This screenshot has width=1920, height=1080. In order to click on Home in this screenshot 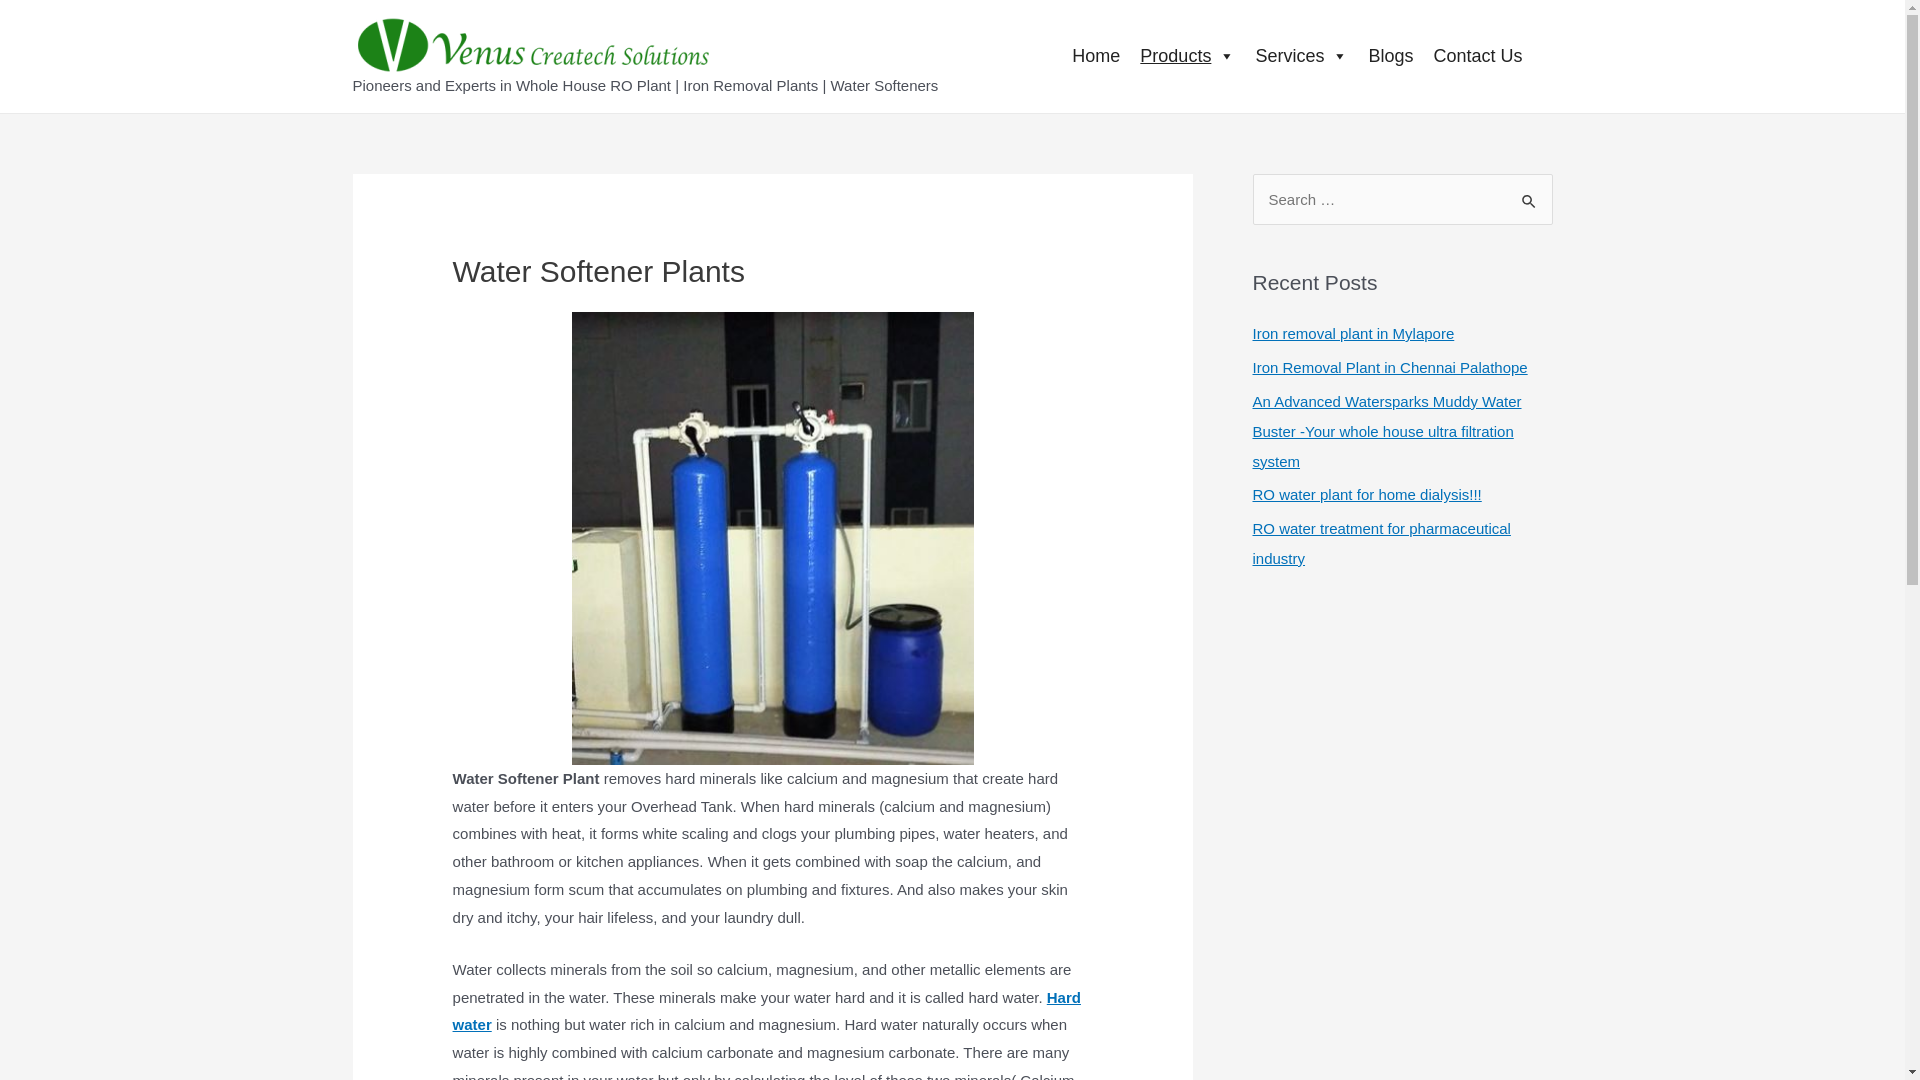, I will do `click(1096, 55)`.